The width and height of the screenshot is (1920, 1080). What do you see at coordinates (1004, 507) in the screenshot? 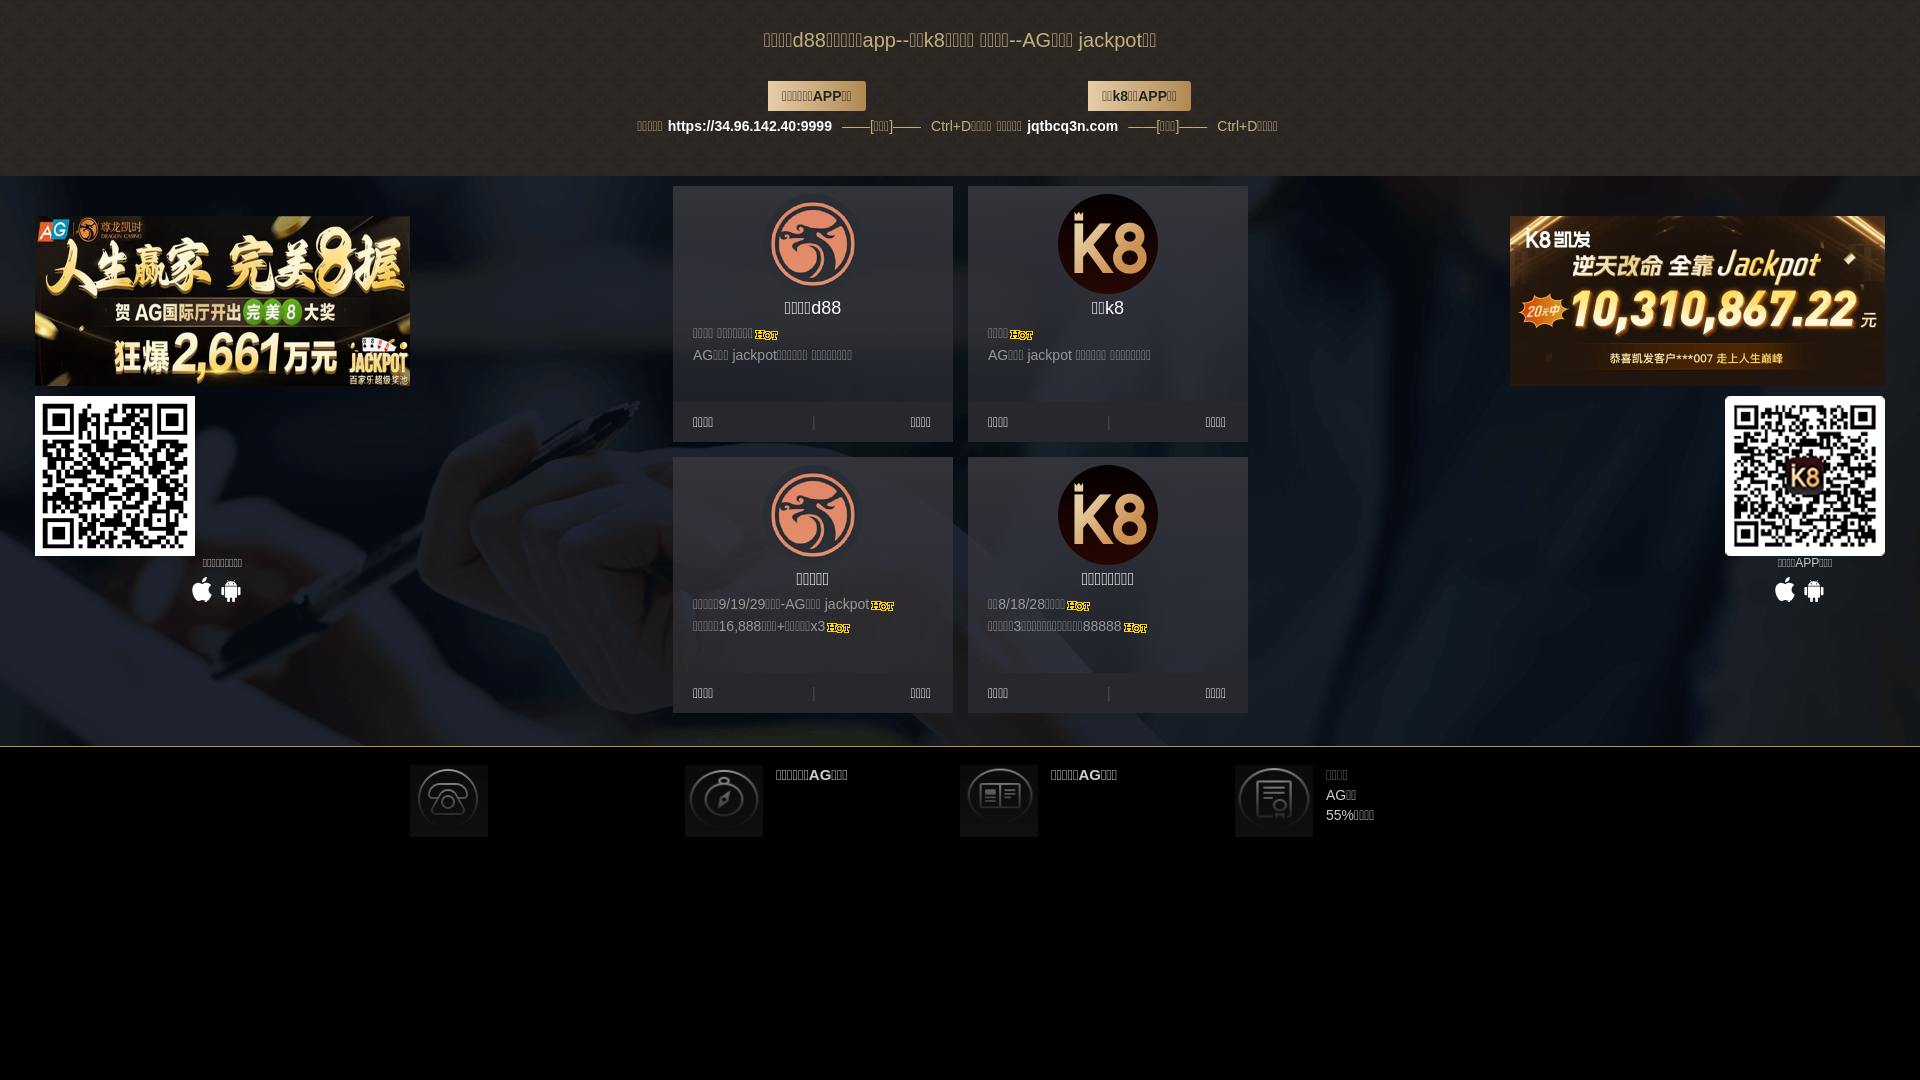
I see `2` at bounding box center [1004, 507].